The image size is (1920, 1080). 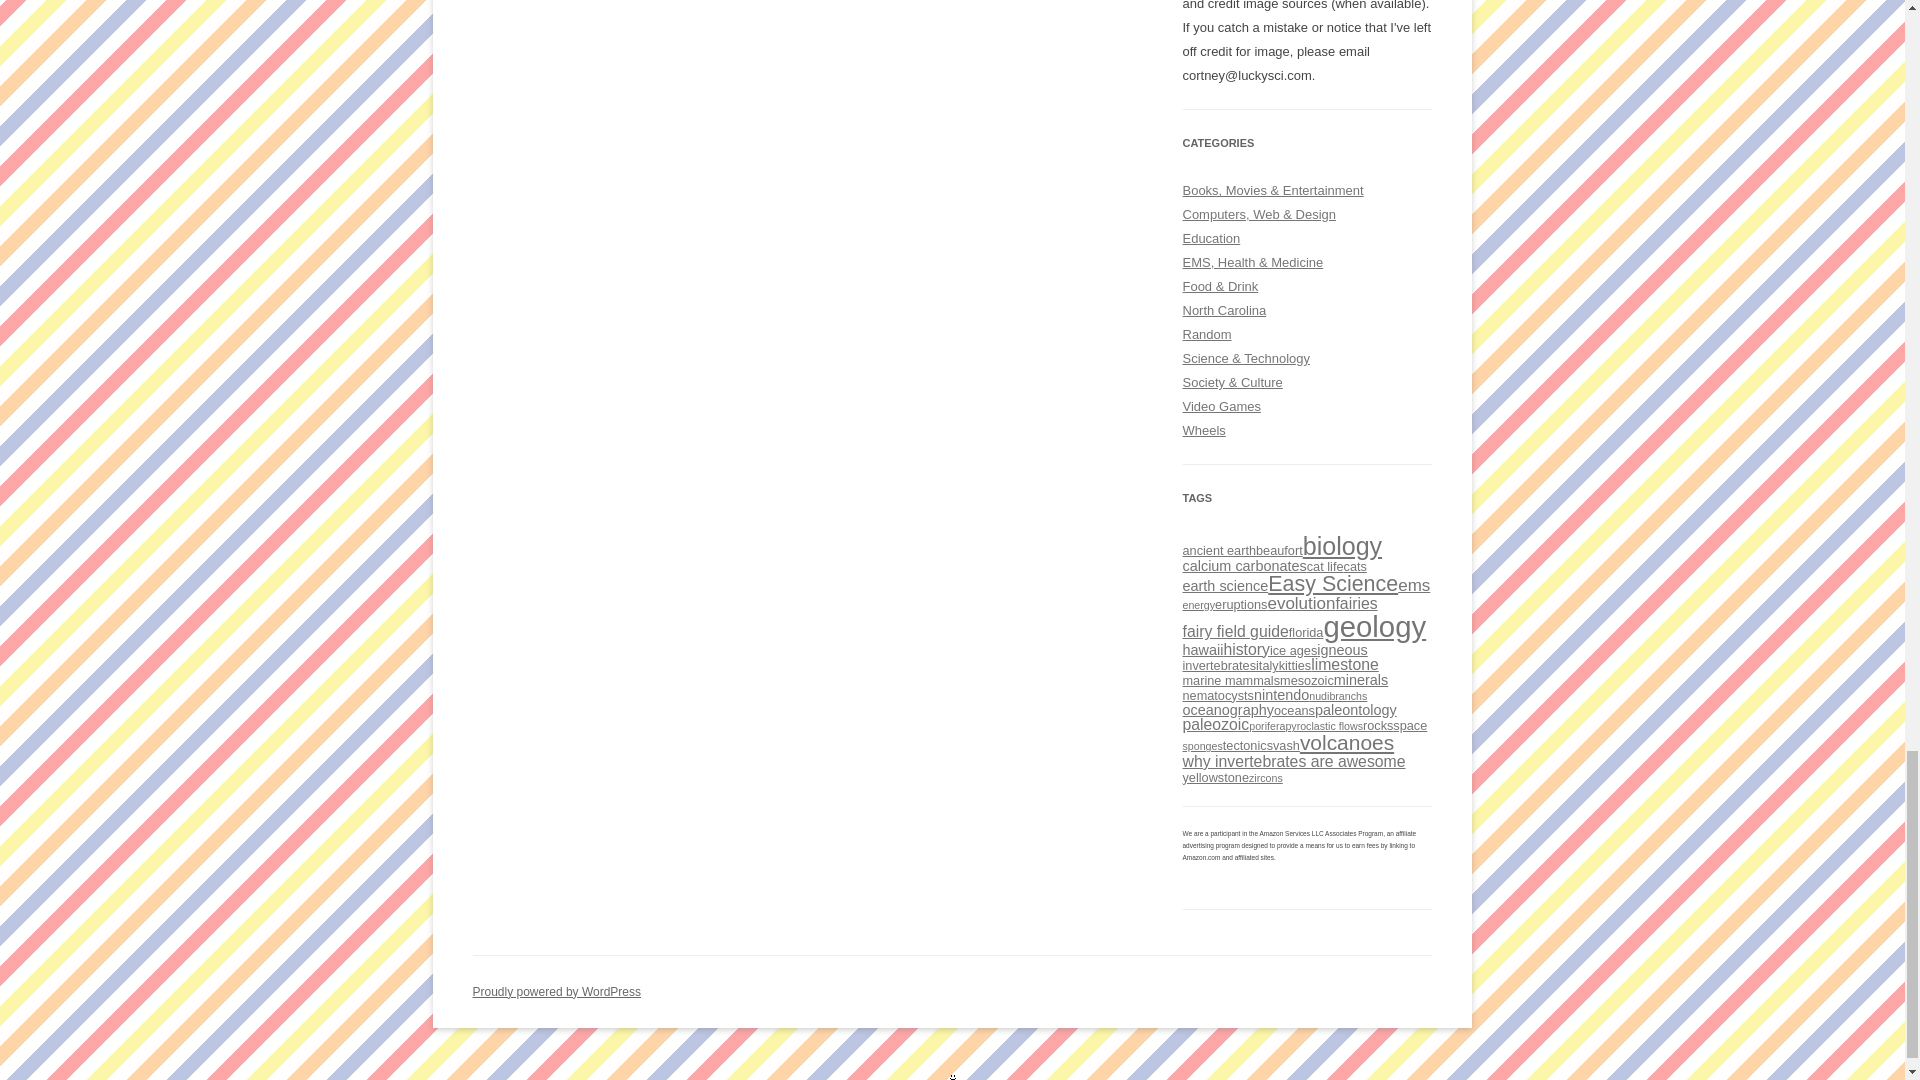 What do you see at coordinates (556, 990) in the screenshot?
I see `Semantic Personal Publishing Platform` at bounding box center [556, 990].